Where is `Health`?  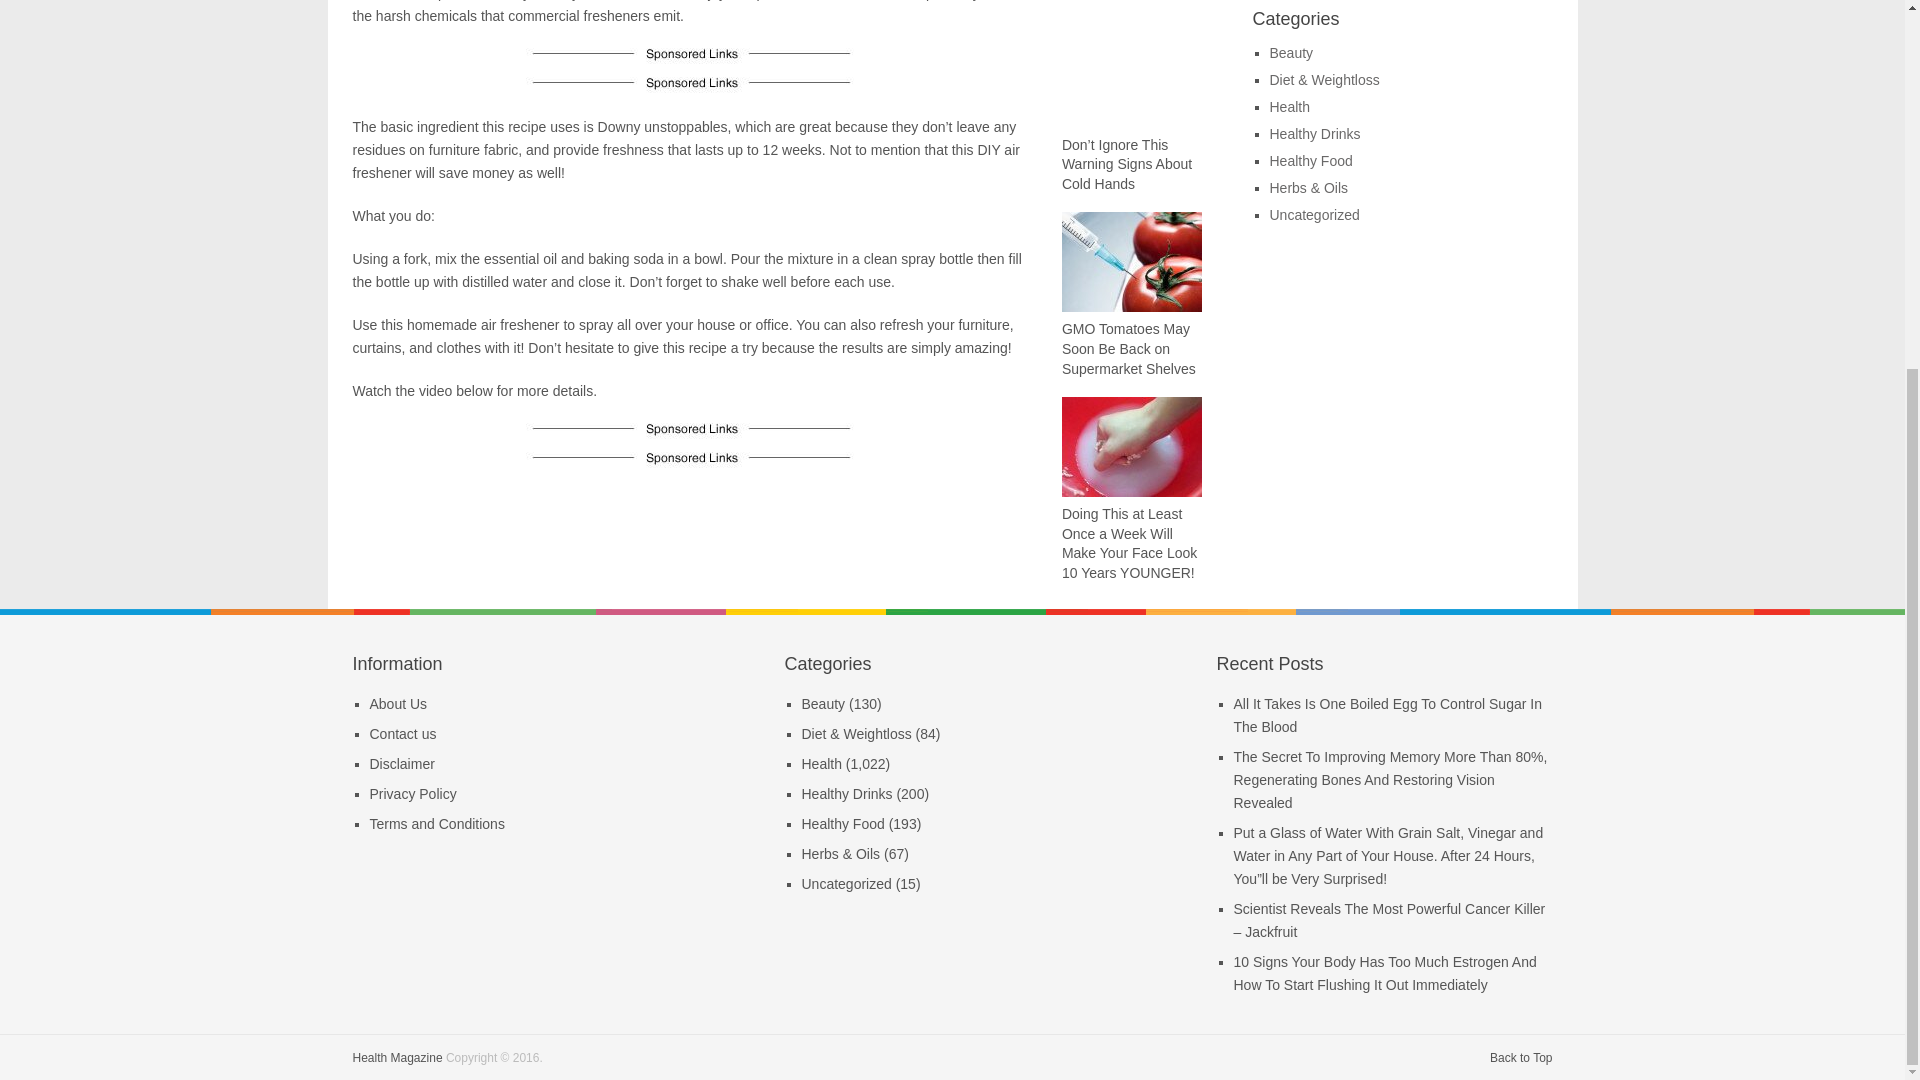 Health is located at coordinates (1289, 106).